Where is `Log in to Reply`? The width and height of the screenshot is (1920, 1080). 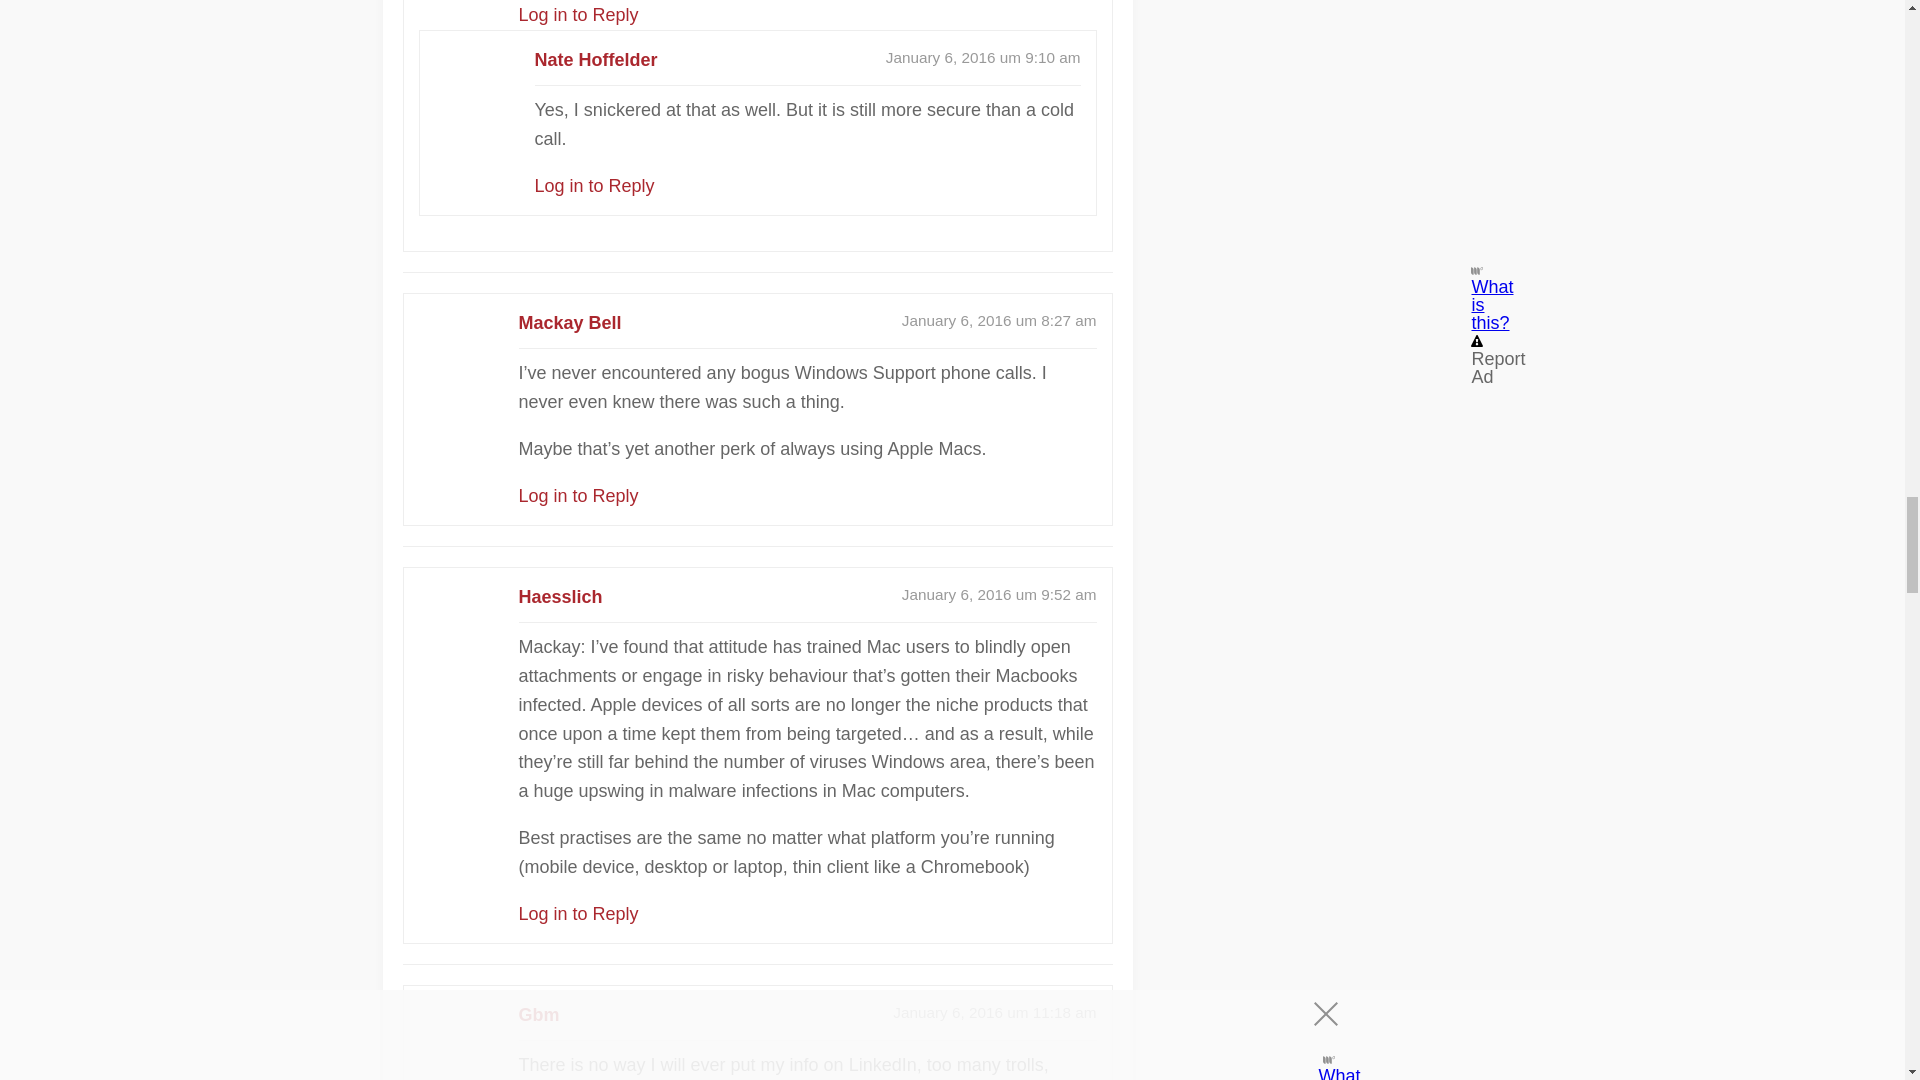 Log in to Reply is located at coordinates (594, 186).